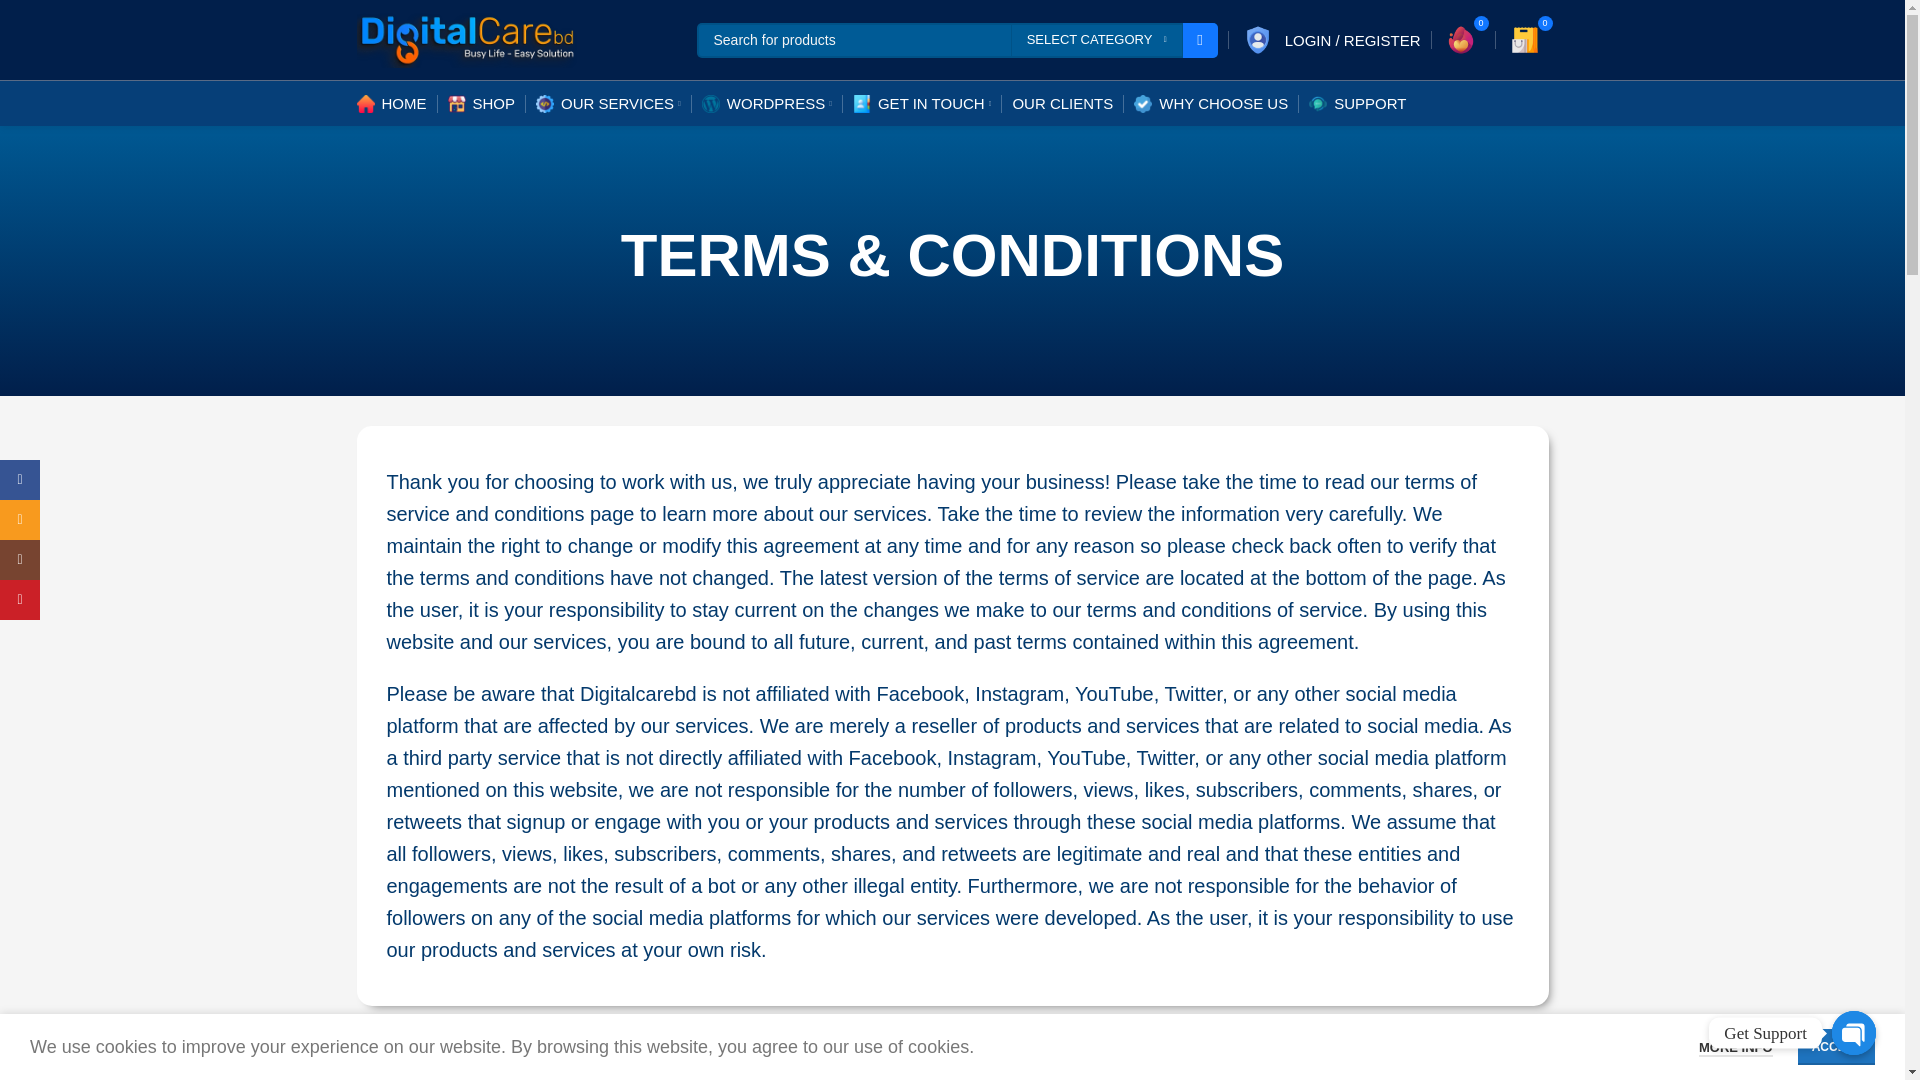  What do you see at coordinates (1329, 40) in the screenshot?
I see `My account` at bounding box center [1329, 40].